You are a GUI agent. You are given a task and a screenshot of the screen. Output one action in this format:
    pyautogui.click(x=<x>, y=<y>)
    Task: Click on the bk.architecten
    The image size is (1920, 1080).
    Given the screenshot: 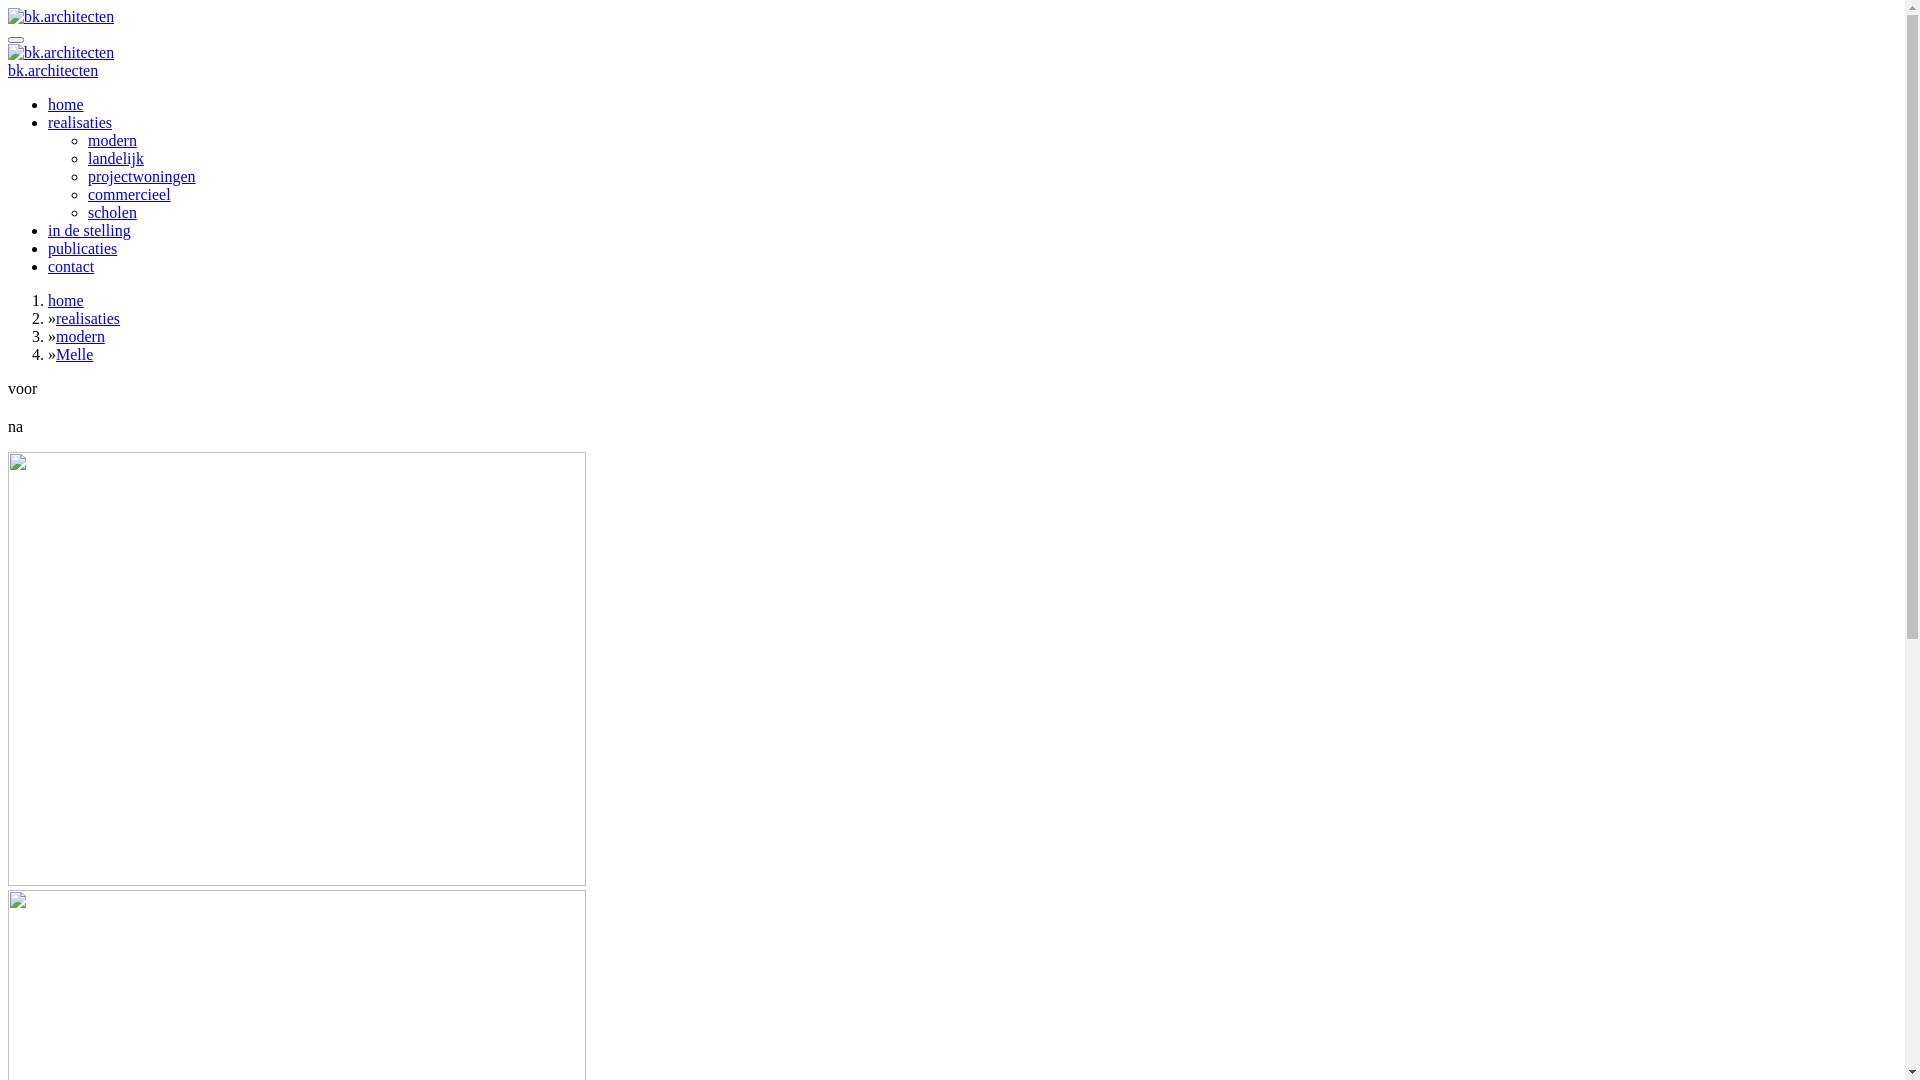 What is the action you would take?
    pyautogui.click(x=61, y=53)
    